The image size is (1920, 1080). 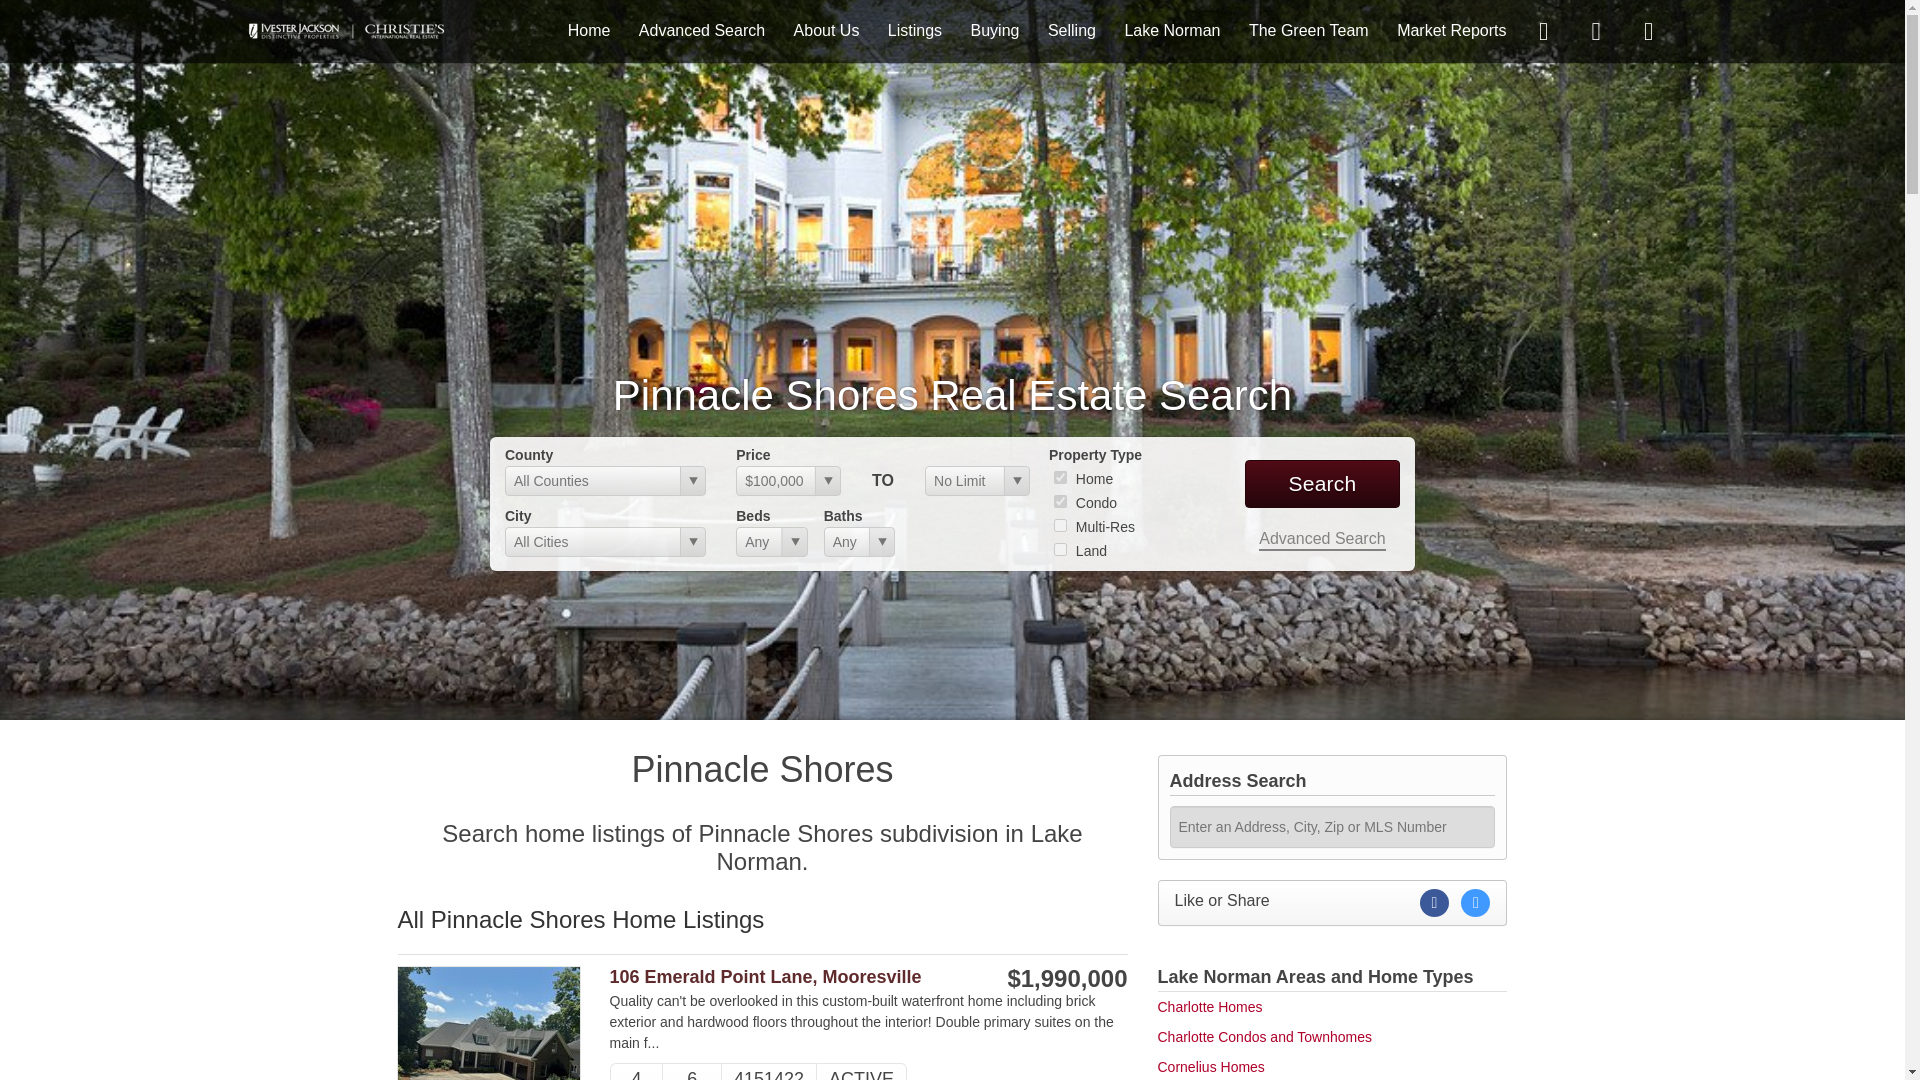 What do you see at coordinates (1060, 500) in the screenshot?
I see `con` at bounding box center [1060, 500].